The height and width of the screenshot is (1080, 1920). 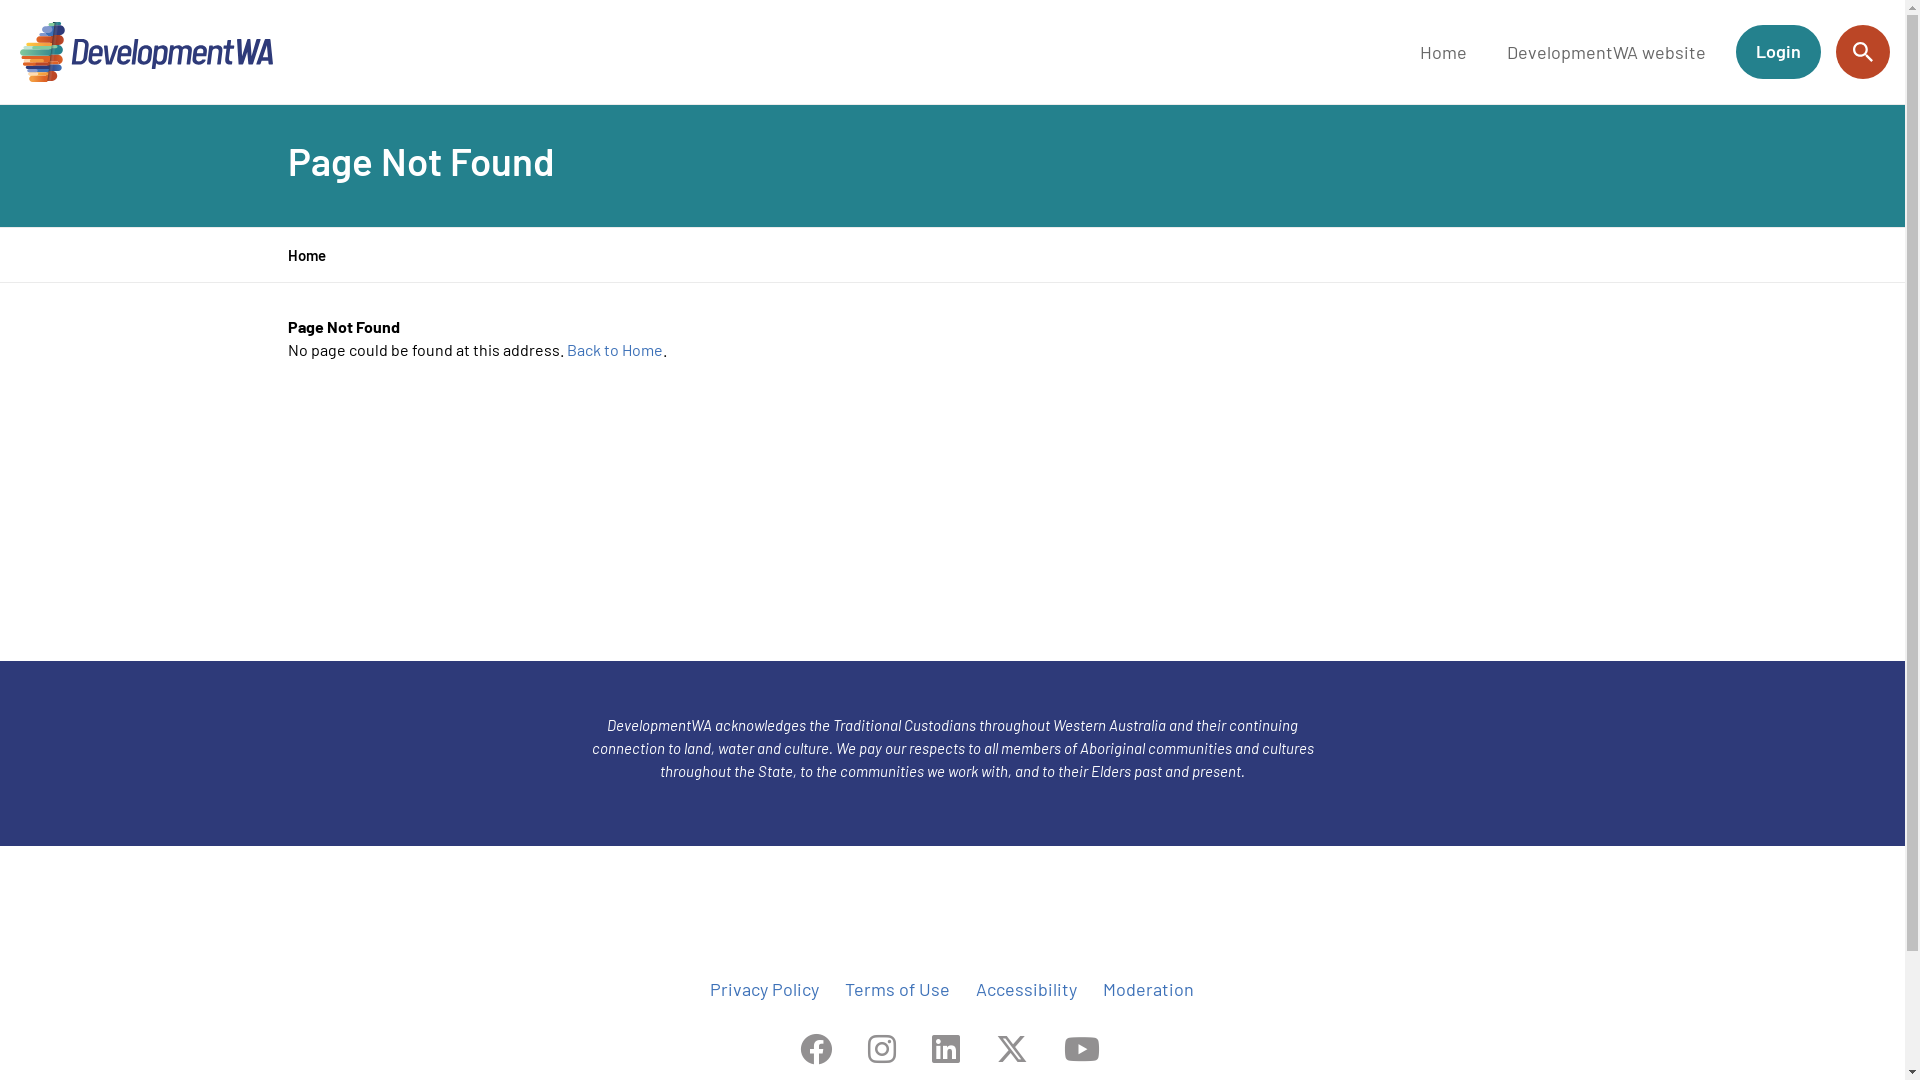 What do you see at coordinates (1444, 52) in the screenshot?
I see `Home` at bounding box center [1444, 52].